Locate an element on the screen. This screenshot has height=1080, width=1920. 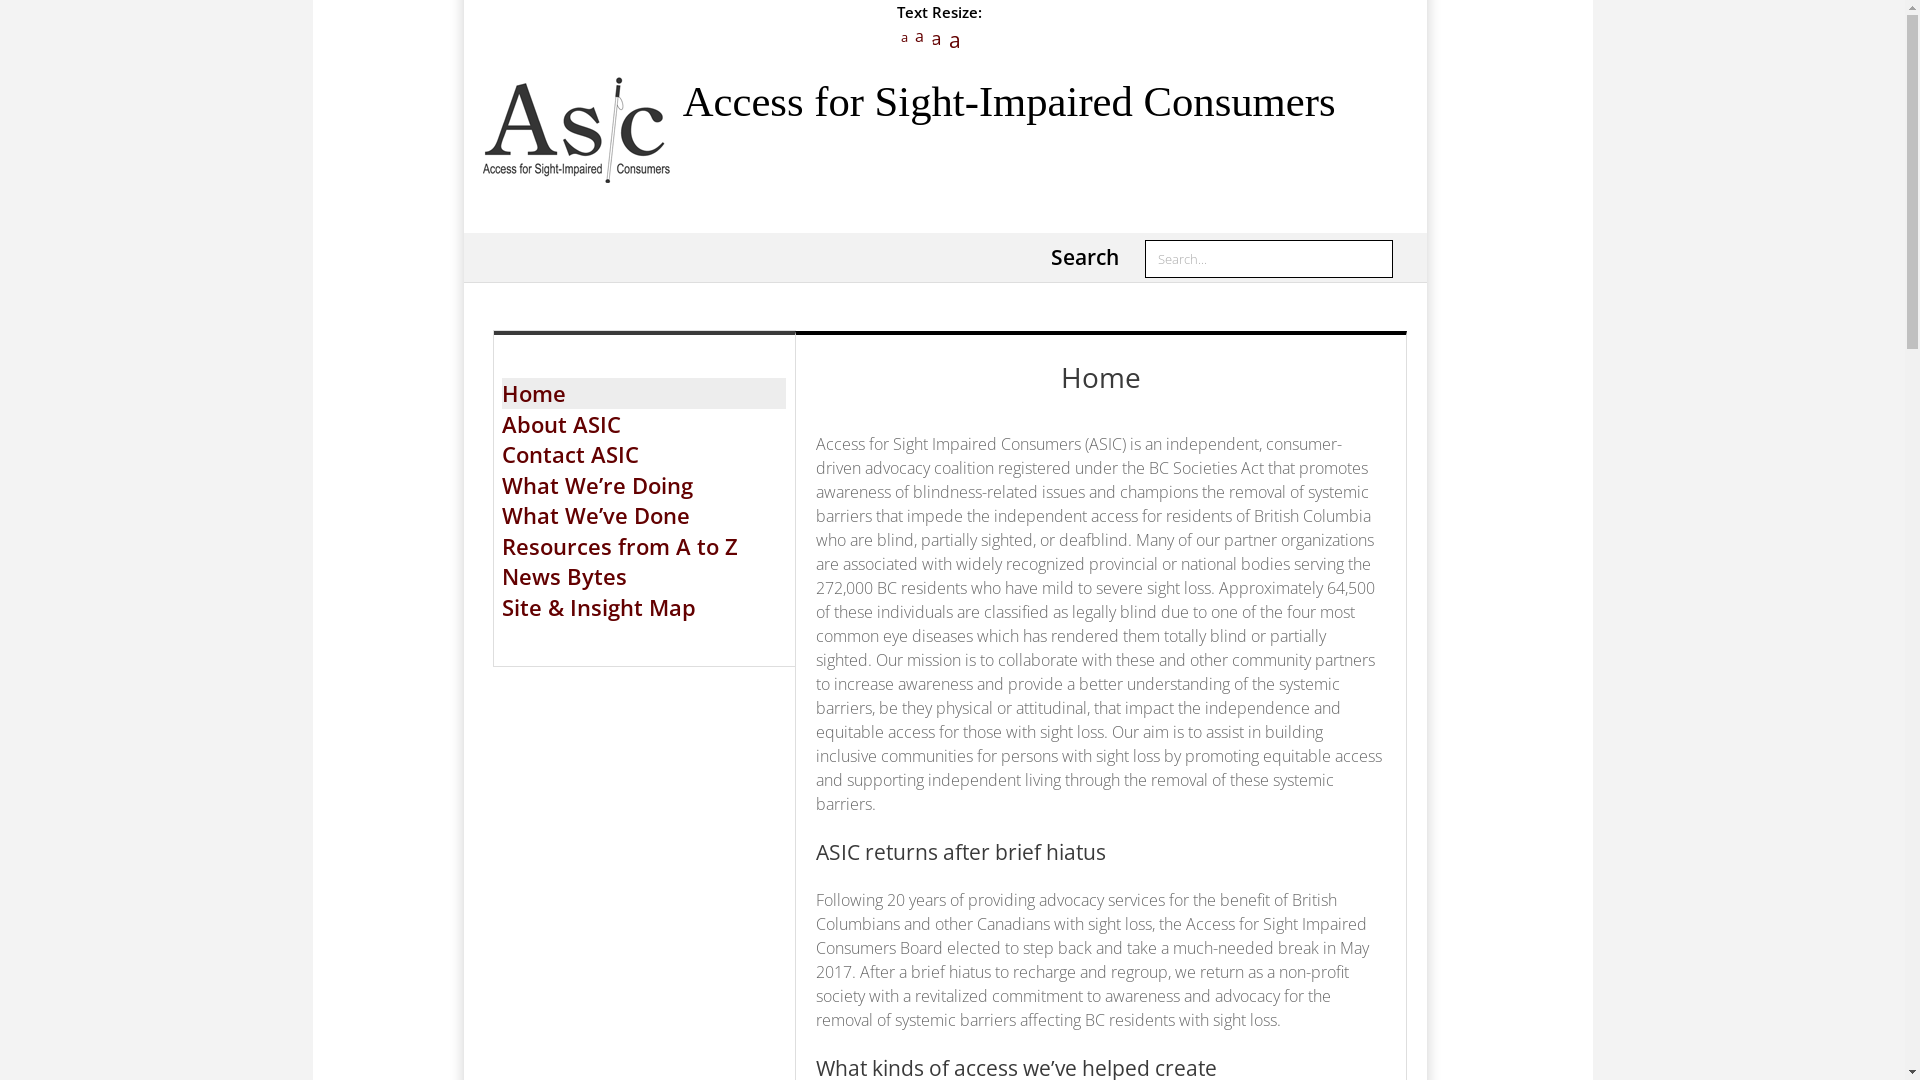
L
a
rge Text is located at coordinates (934, 38).